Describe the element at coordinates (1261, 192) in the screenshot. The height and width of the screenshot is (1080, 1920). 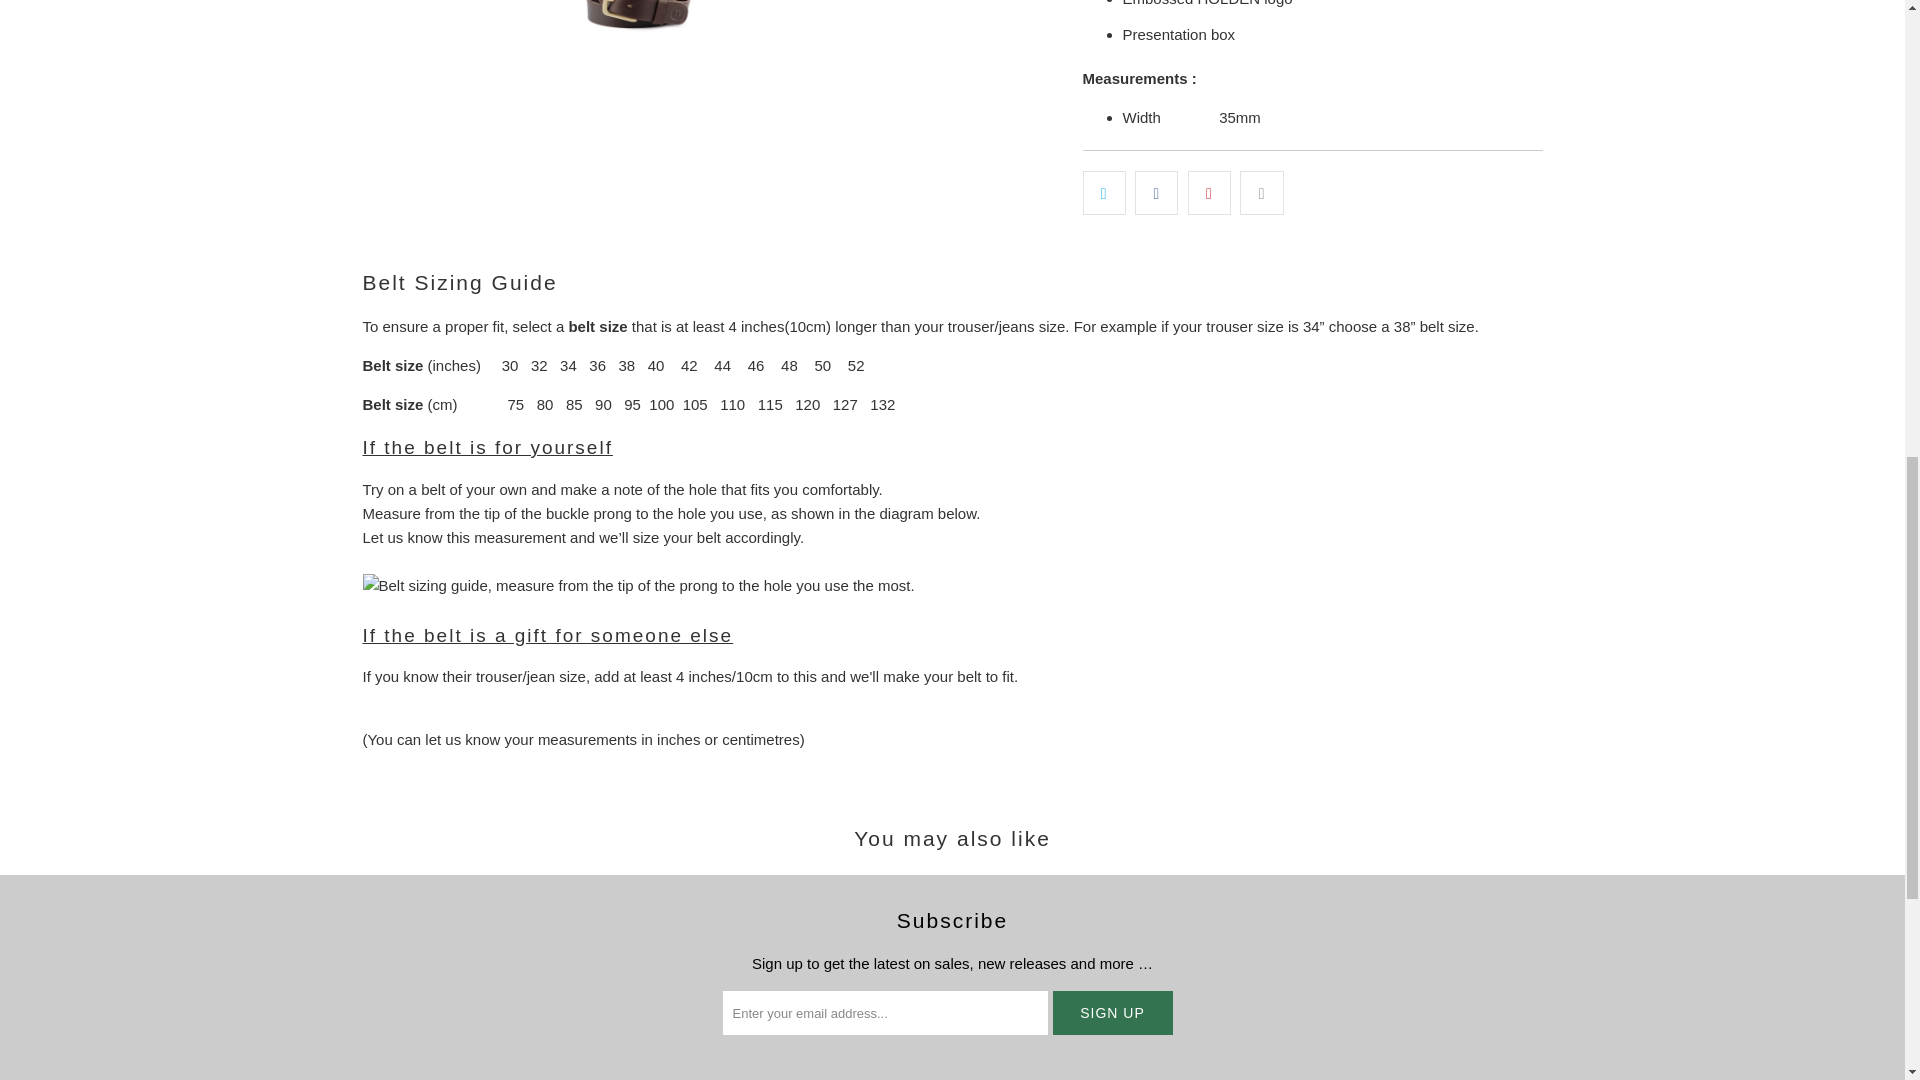
I see `Email this to a friend` at that location.